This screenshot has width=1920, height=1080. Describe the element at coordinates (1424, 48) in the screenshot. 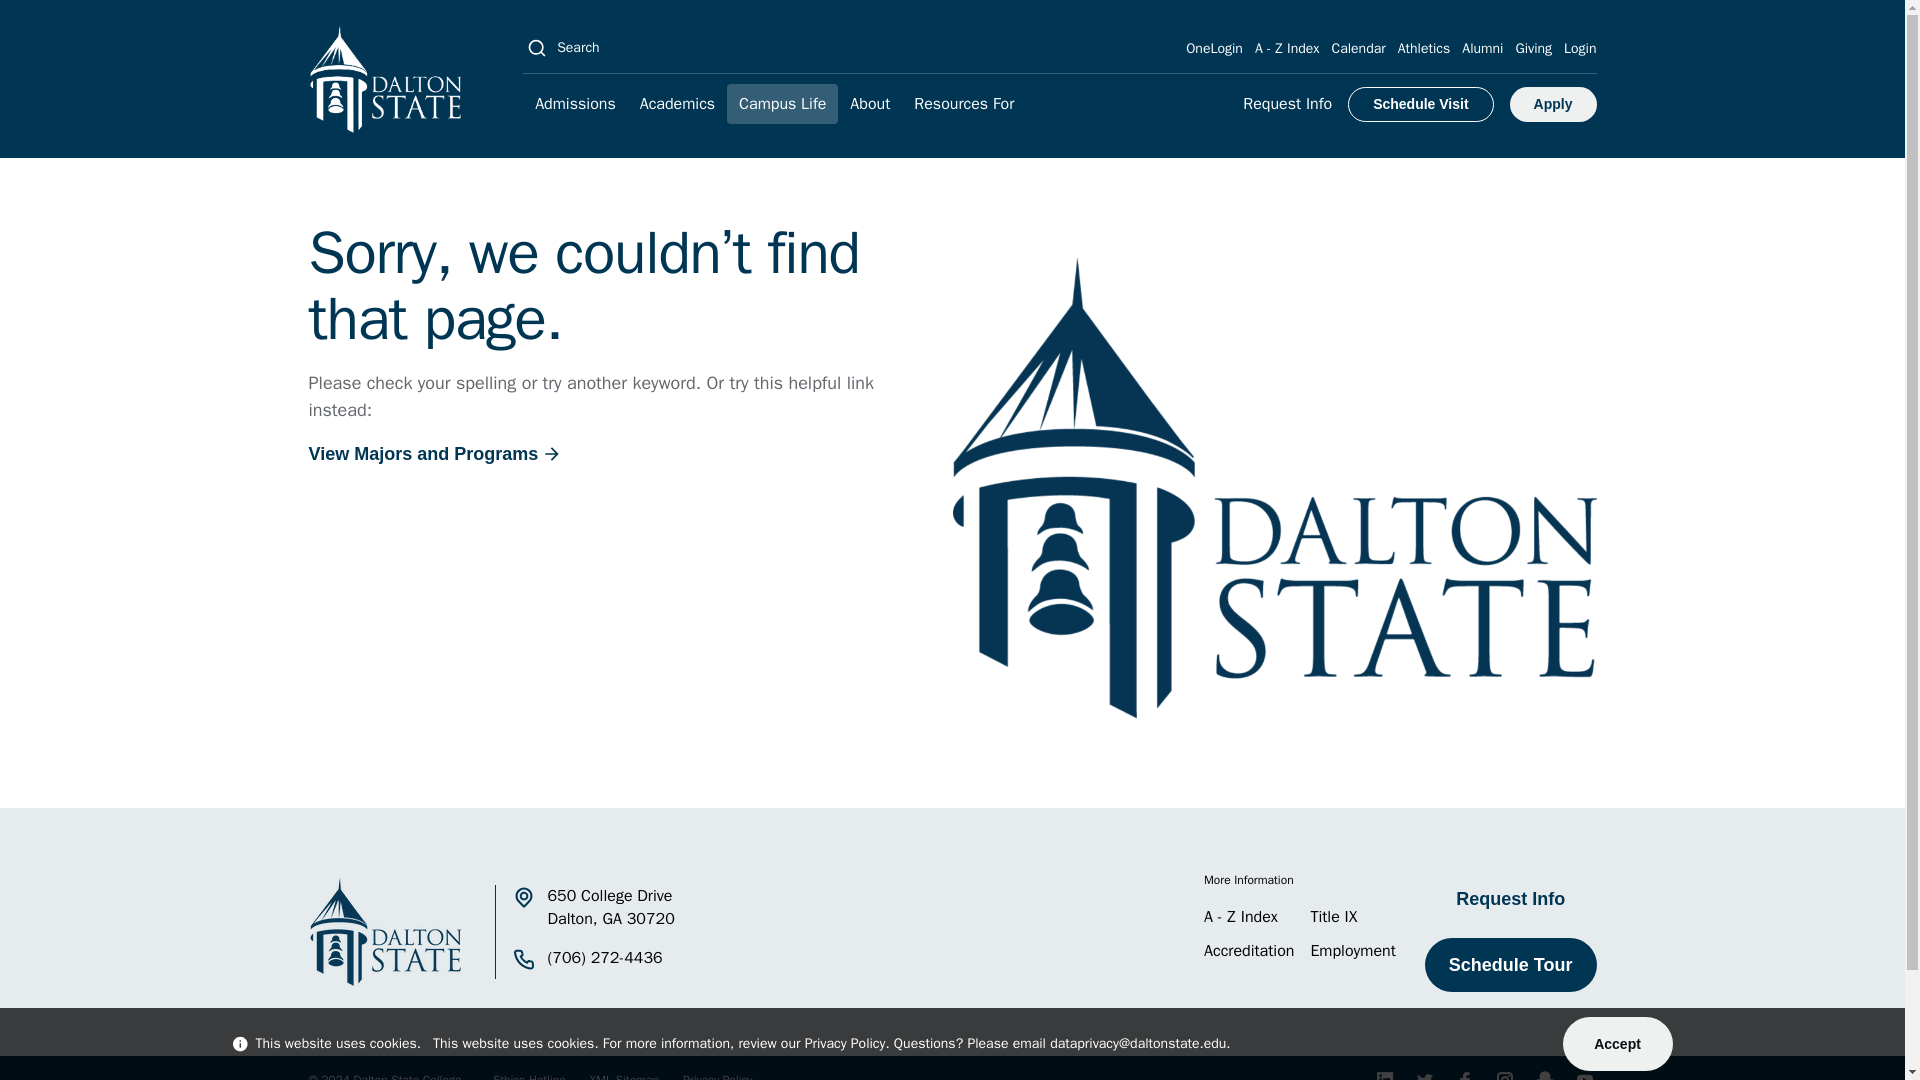

I see `Athletics` at that location.